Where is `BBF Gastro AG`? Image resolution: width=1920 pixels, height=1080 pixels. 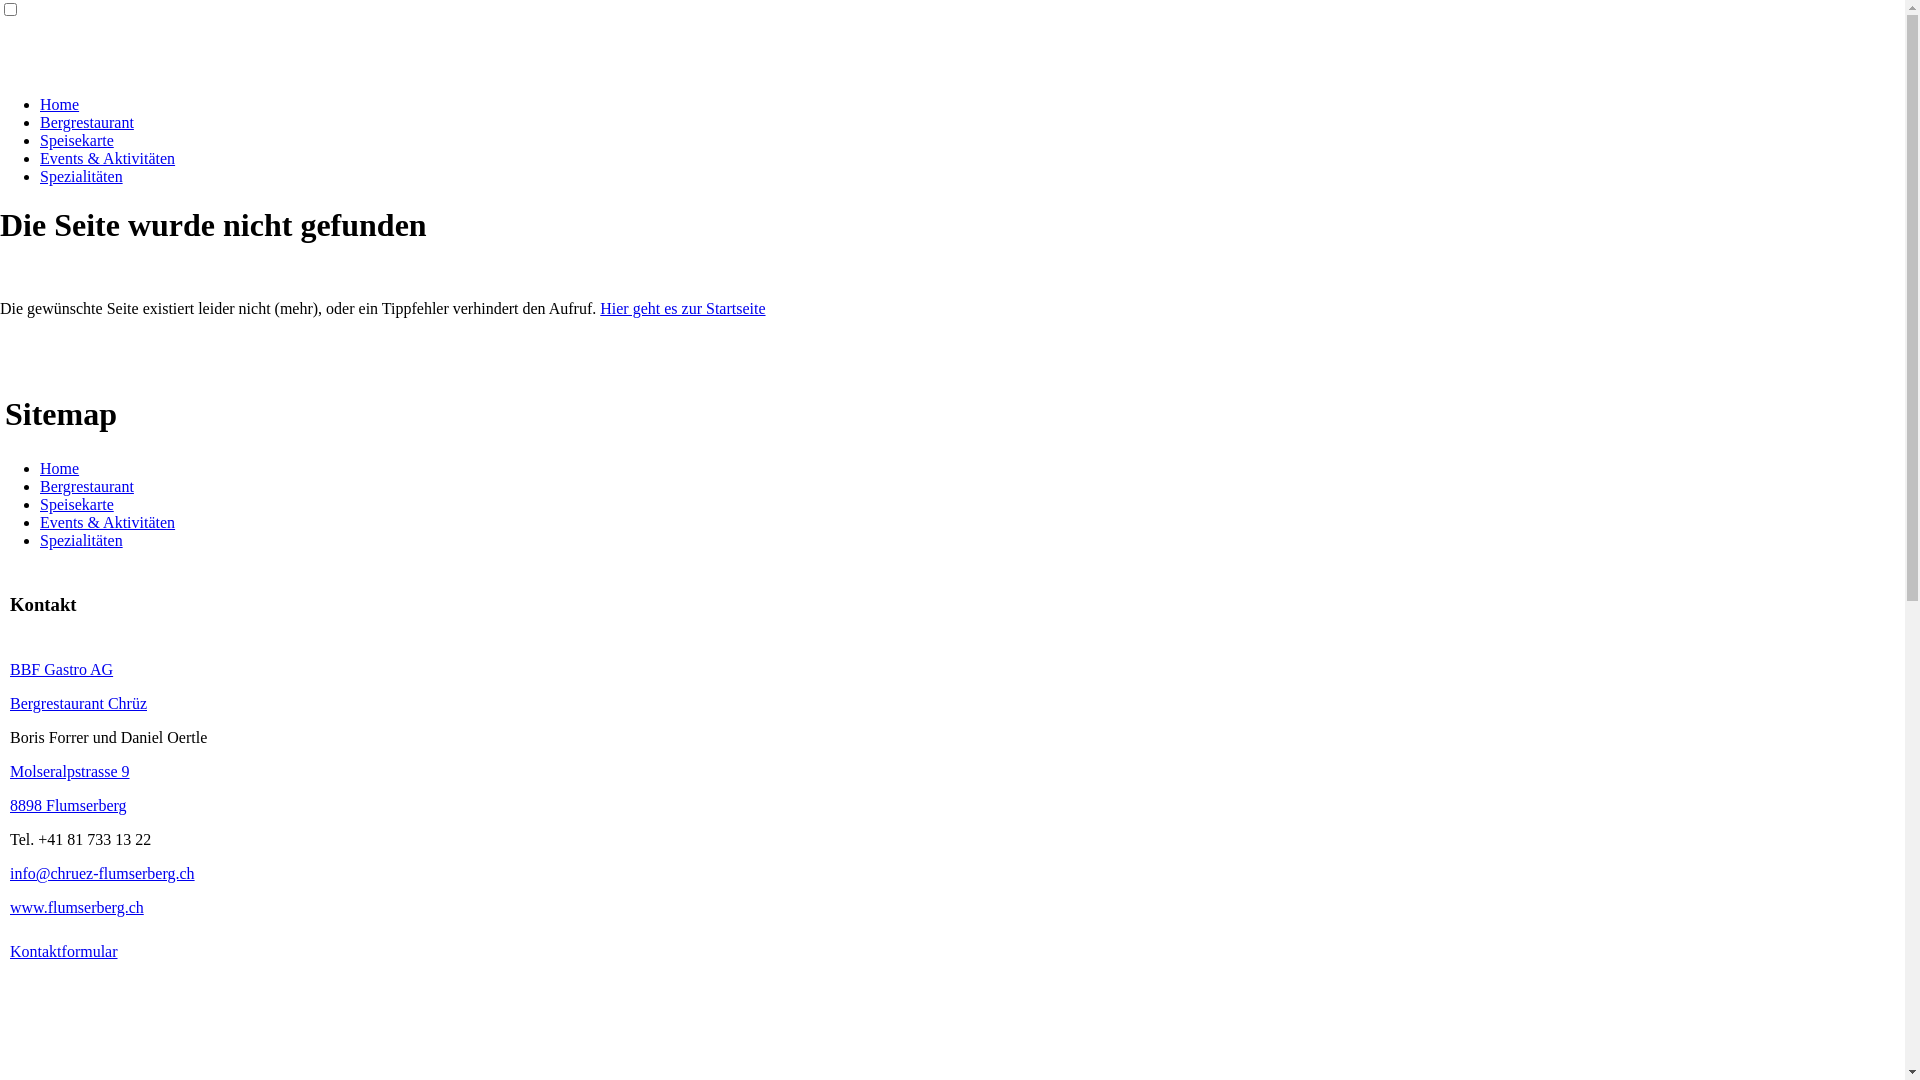
BBF Gastro AG is located at coordinates (62, 670).